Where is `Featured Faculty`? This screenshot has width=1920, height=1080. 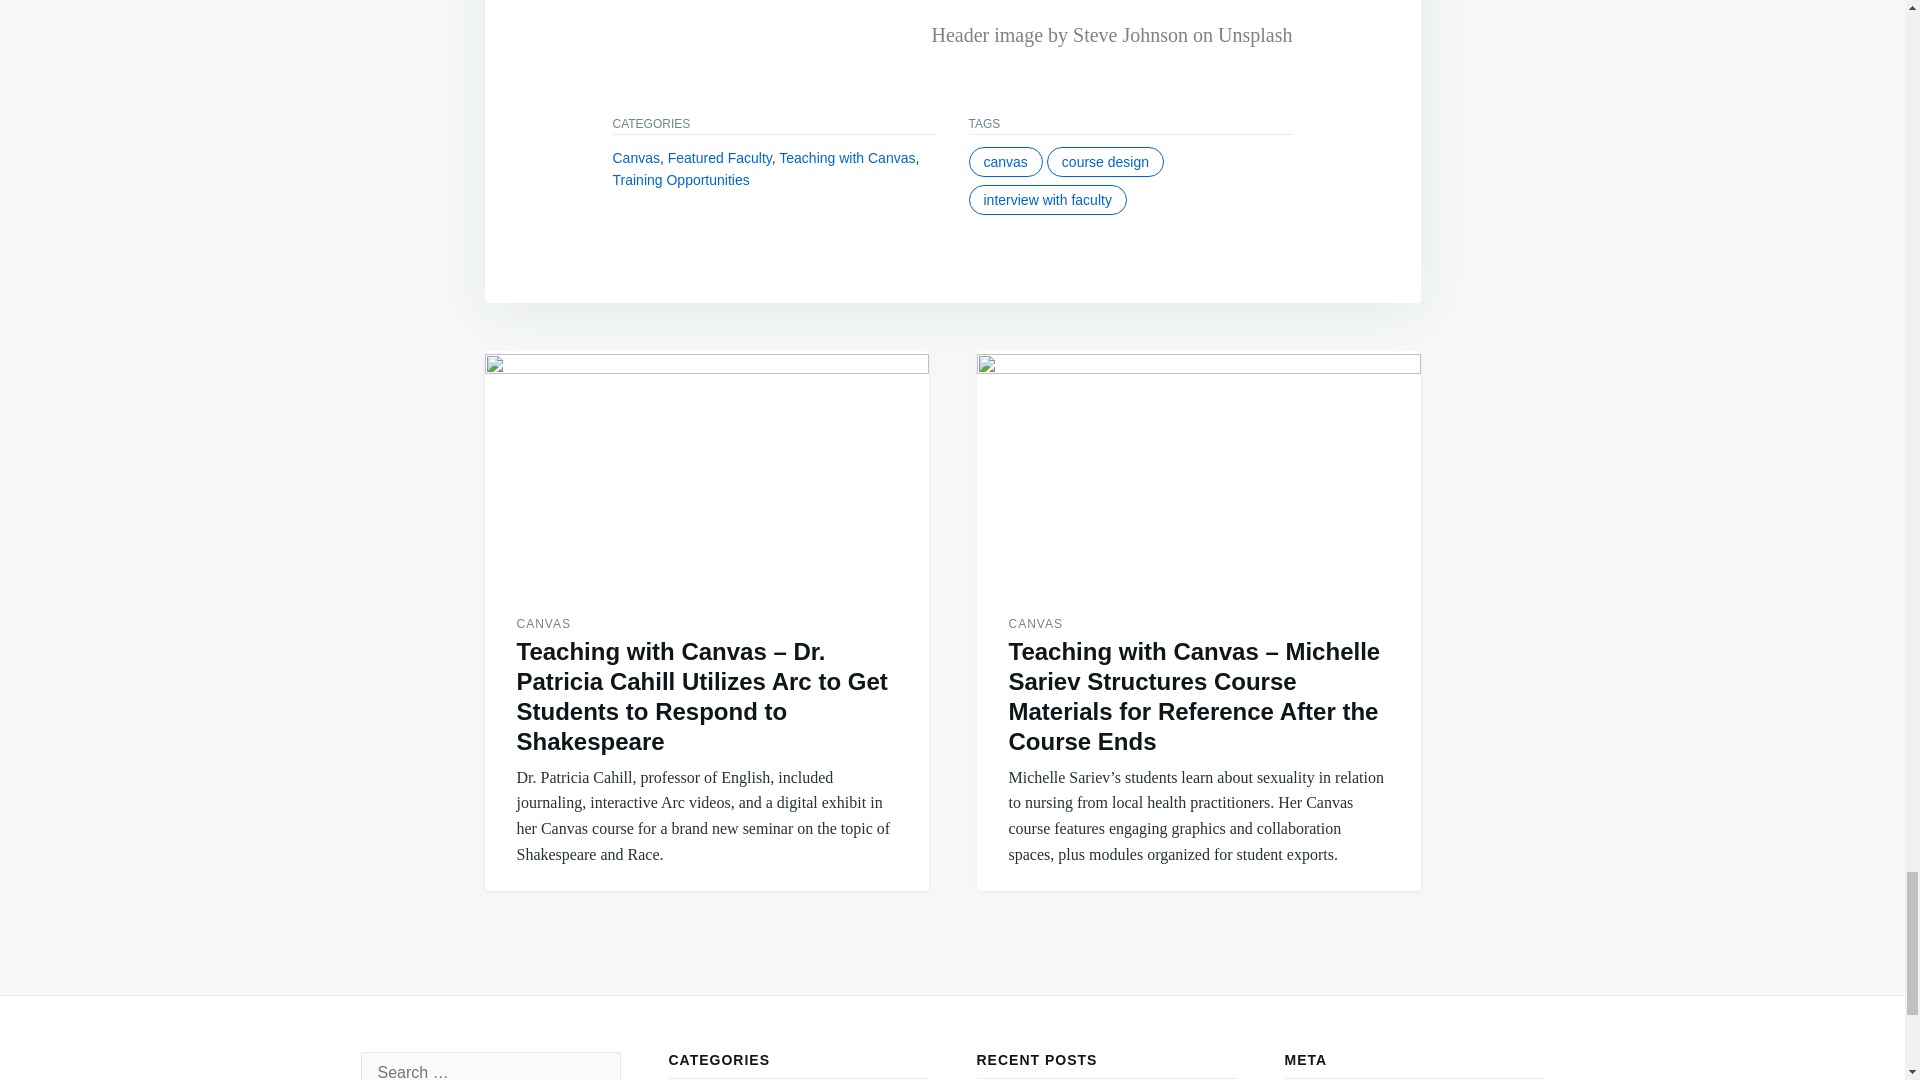 Featured Faculty is located at coordinates (720, 158).